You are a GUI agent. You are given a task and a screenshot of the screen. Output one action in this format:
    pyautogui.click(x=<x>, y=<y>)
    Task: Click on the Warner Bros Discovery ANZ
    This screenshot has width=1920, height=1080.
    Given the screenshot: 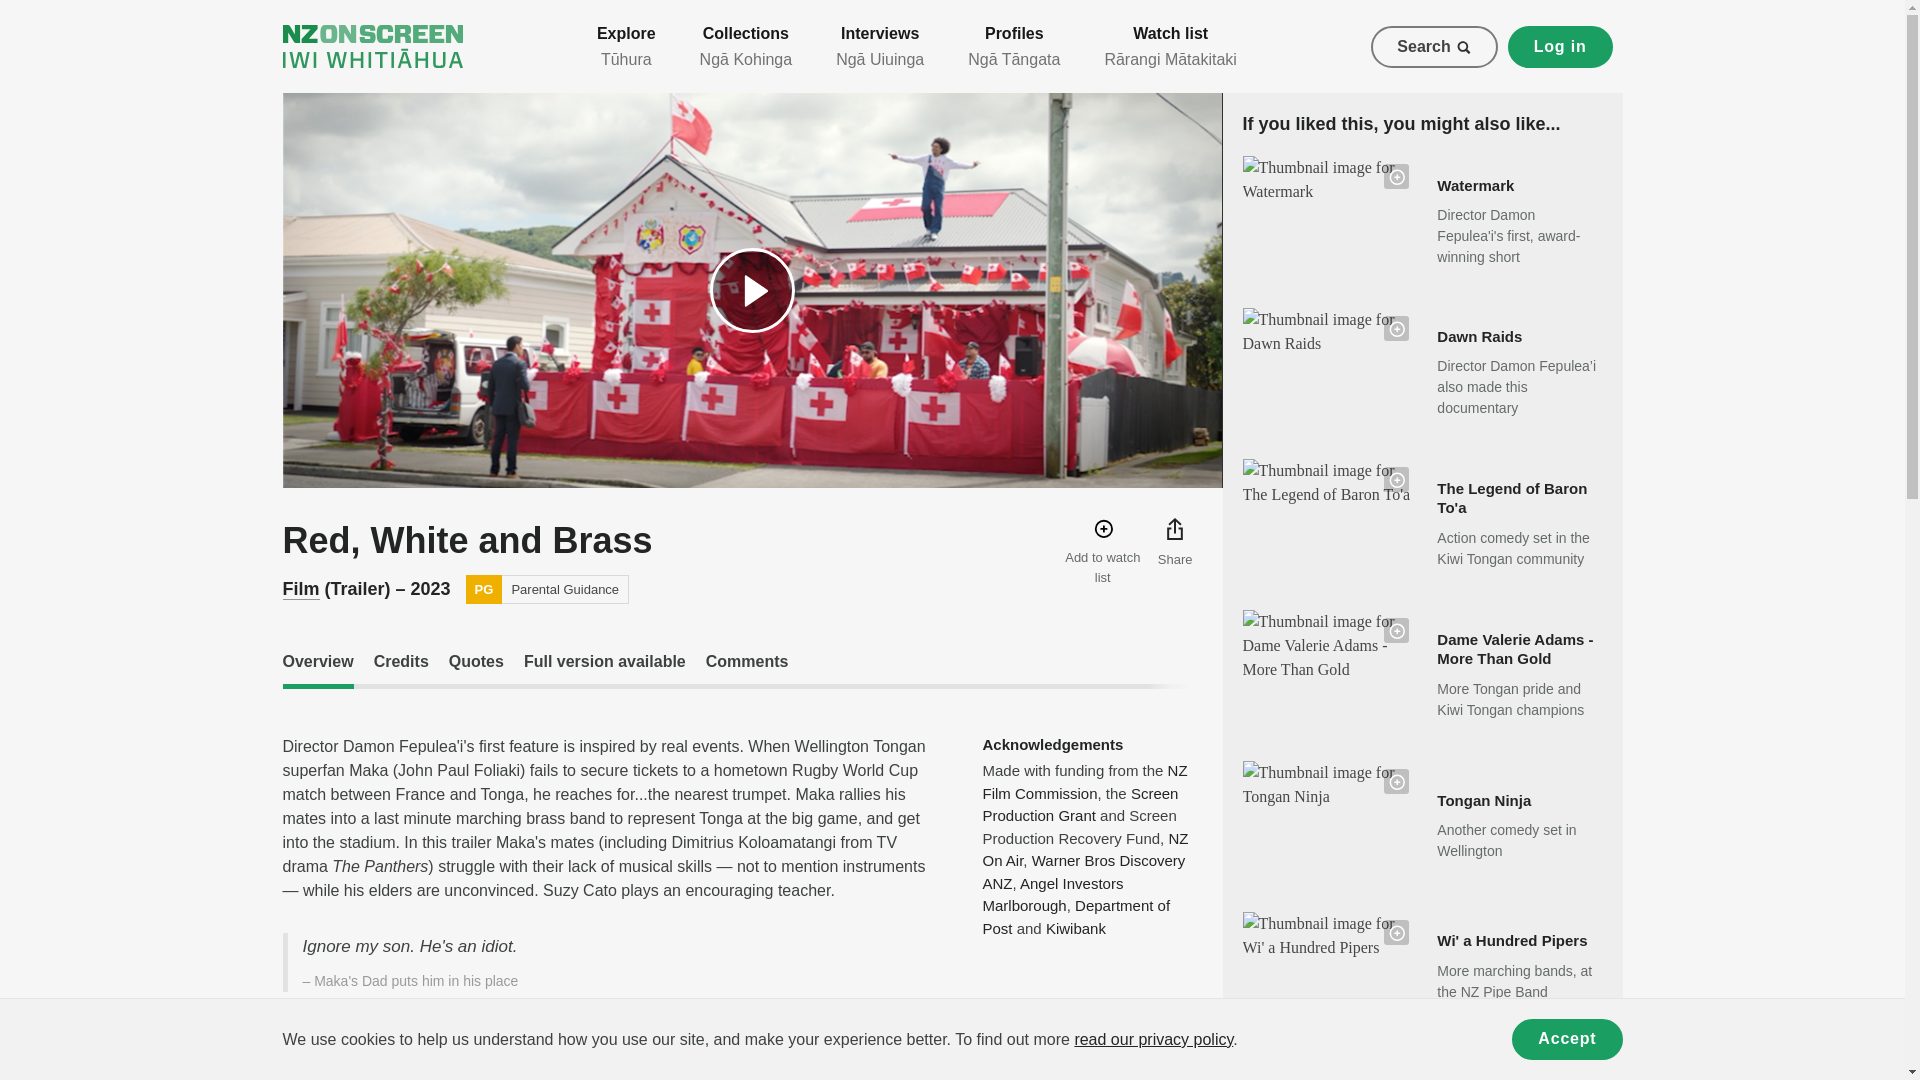 What is the action you would take?
    pyautogui.click(x=1082, y=872)
    